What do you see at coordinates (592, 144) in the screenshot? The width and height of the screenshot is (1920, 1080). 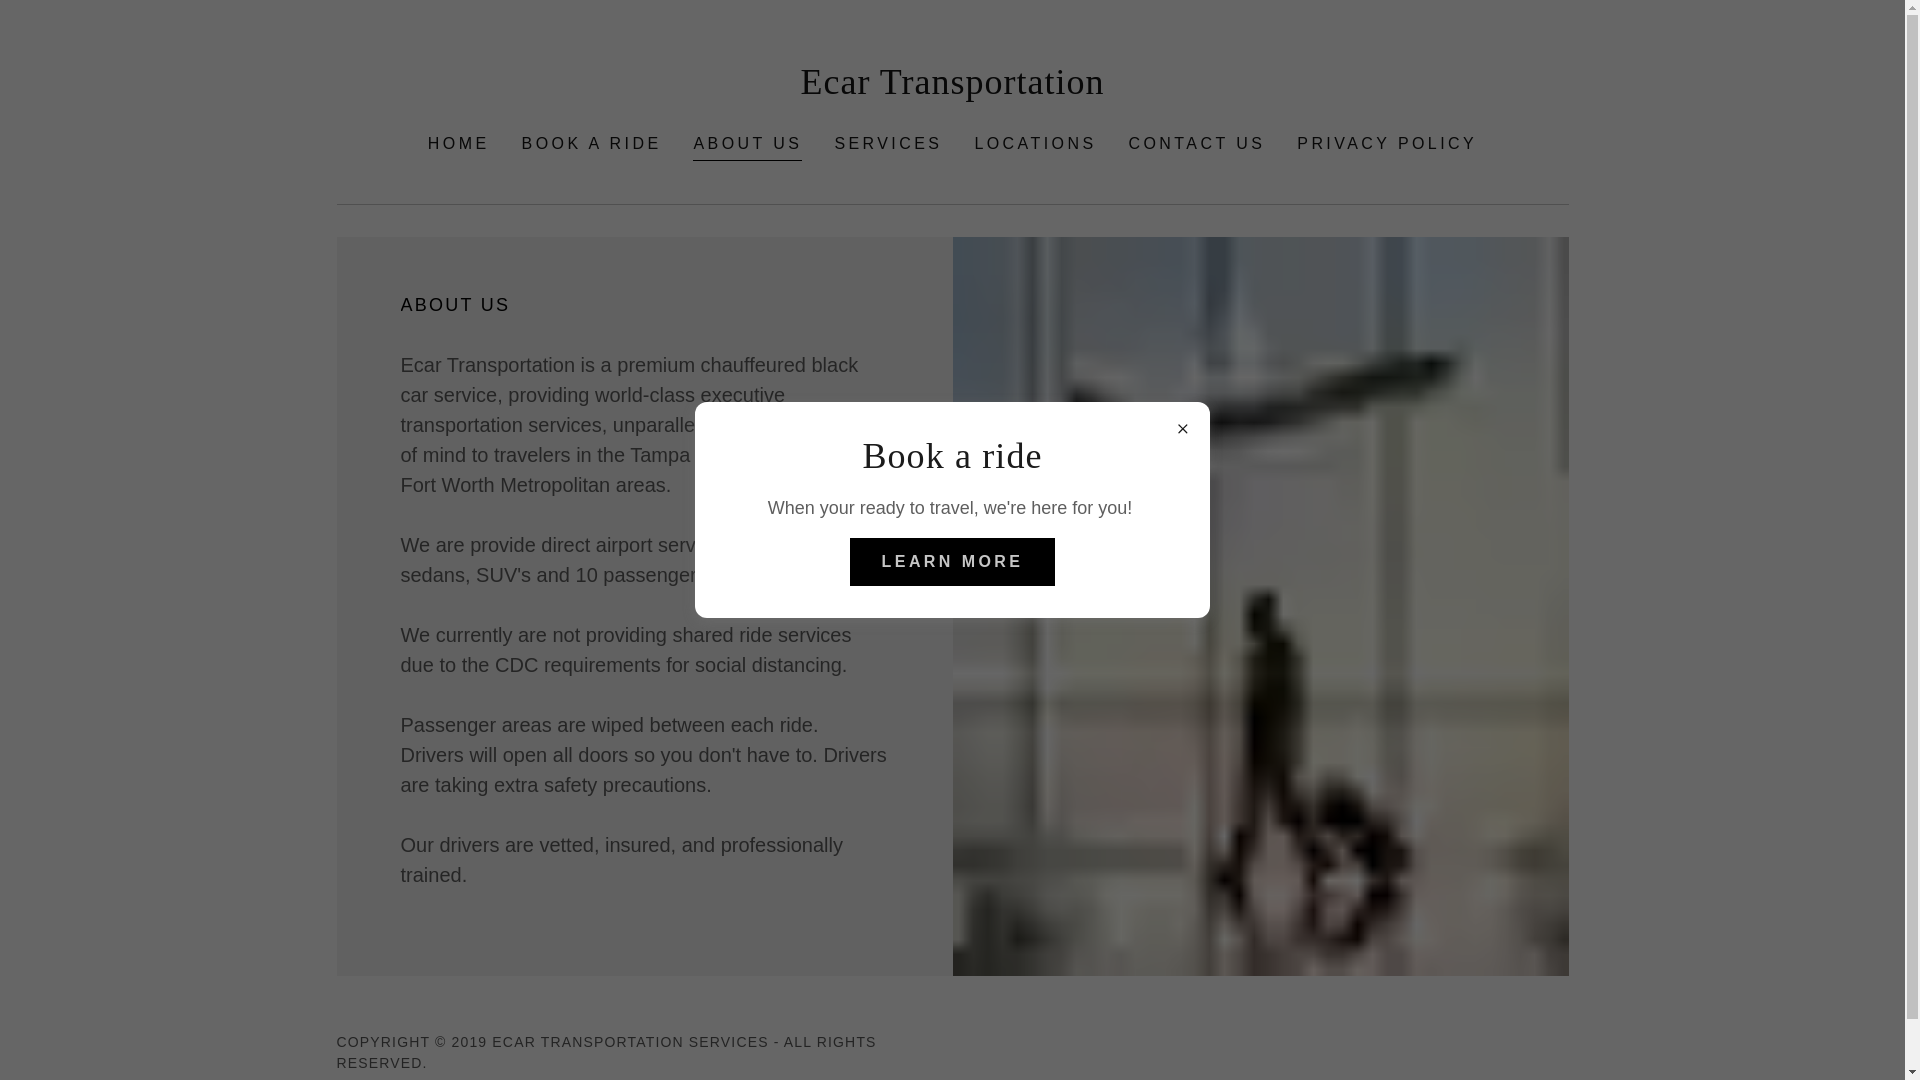 I see `BOOK A RIDE` at bounding box center [592, 144].